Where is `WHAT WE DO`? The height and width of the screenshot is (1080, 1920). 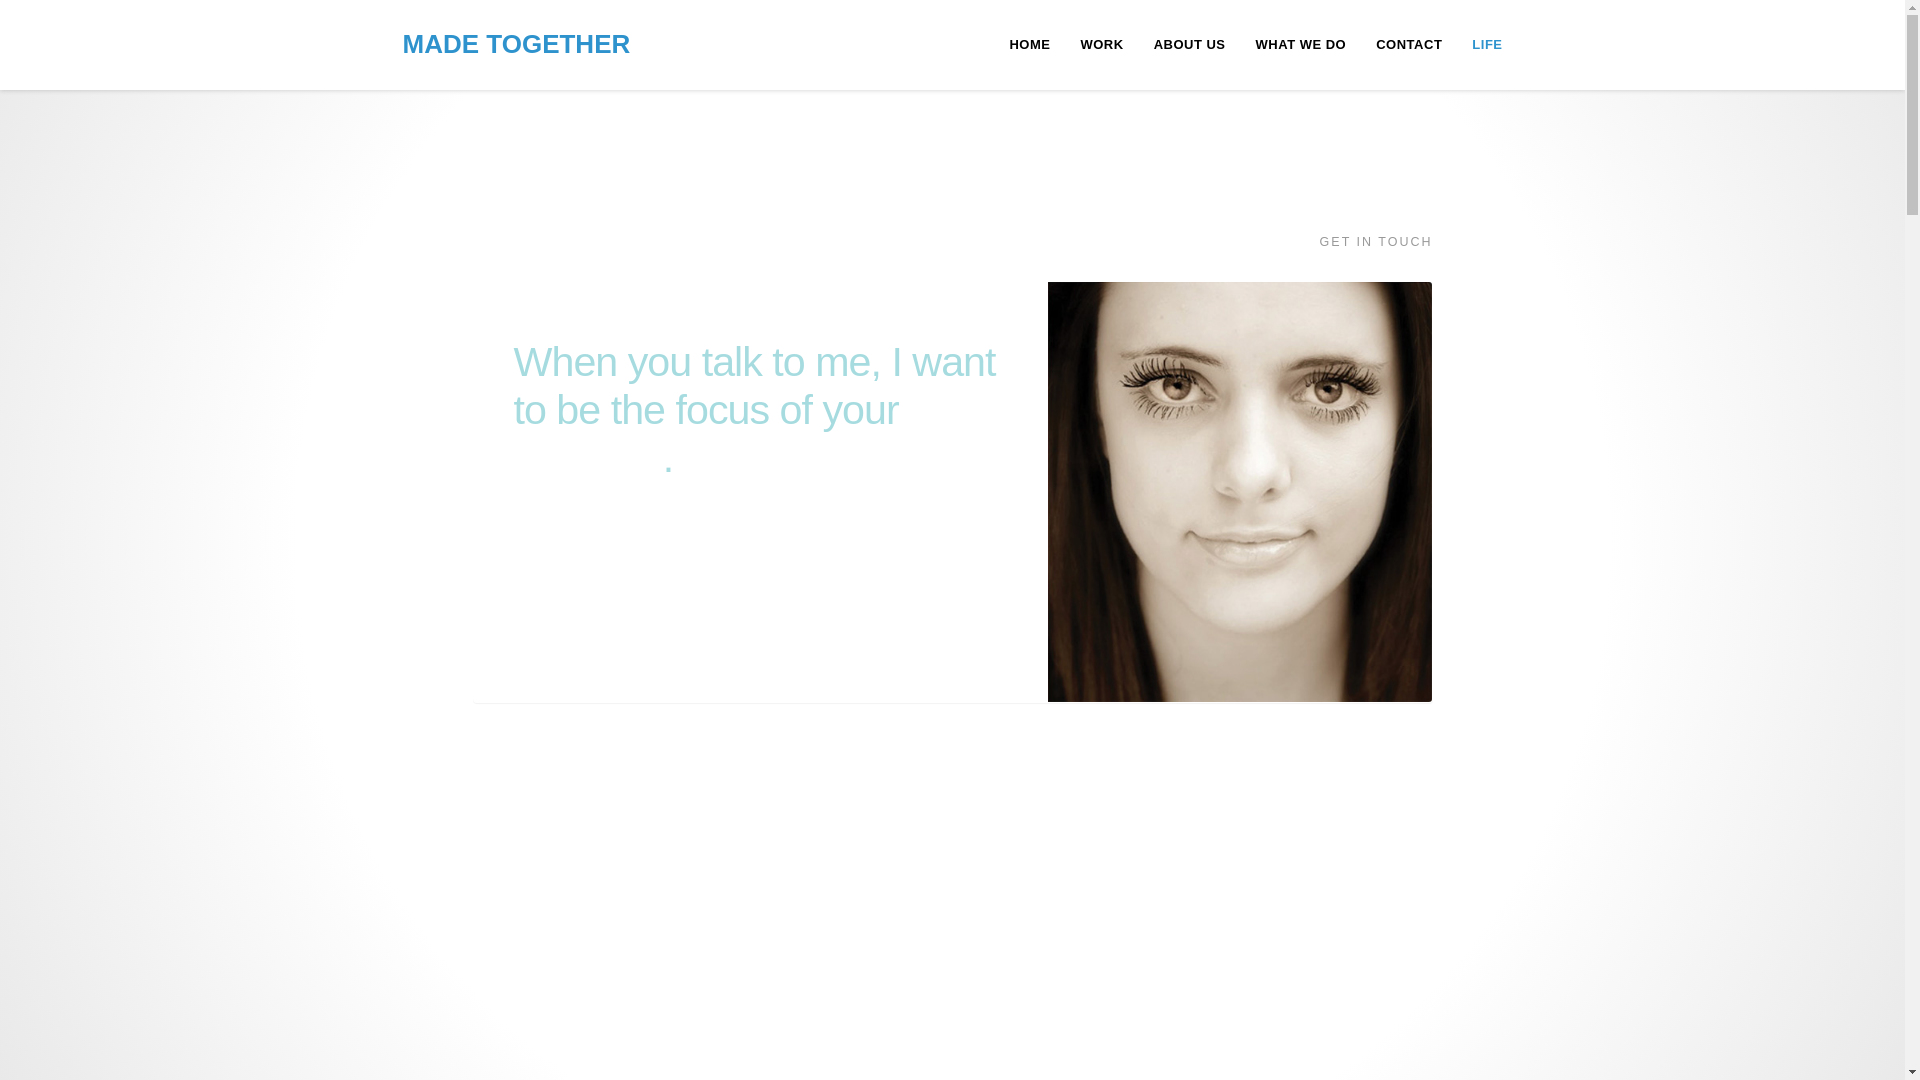
WHAT WE DO is located at coordinates (1300, 44).